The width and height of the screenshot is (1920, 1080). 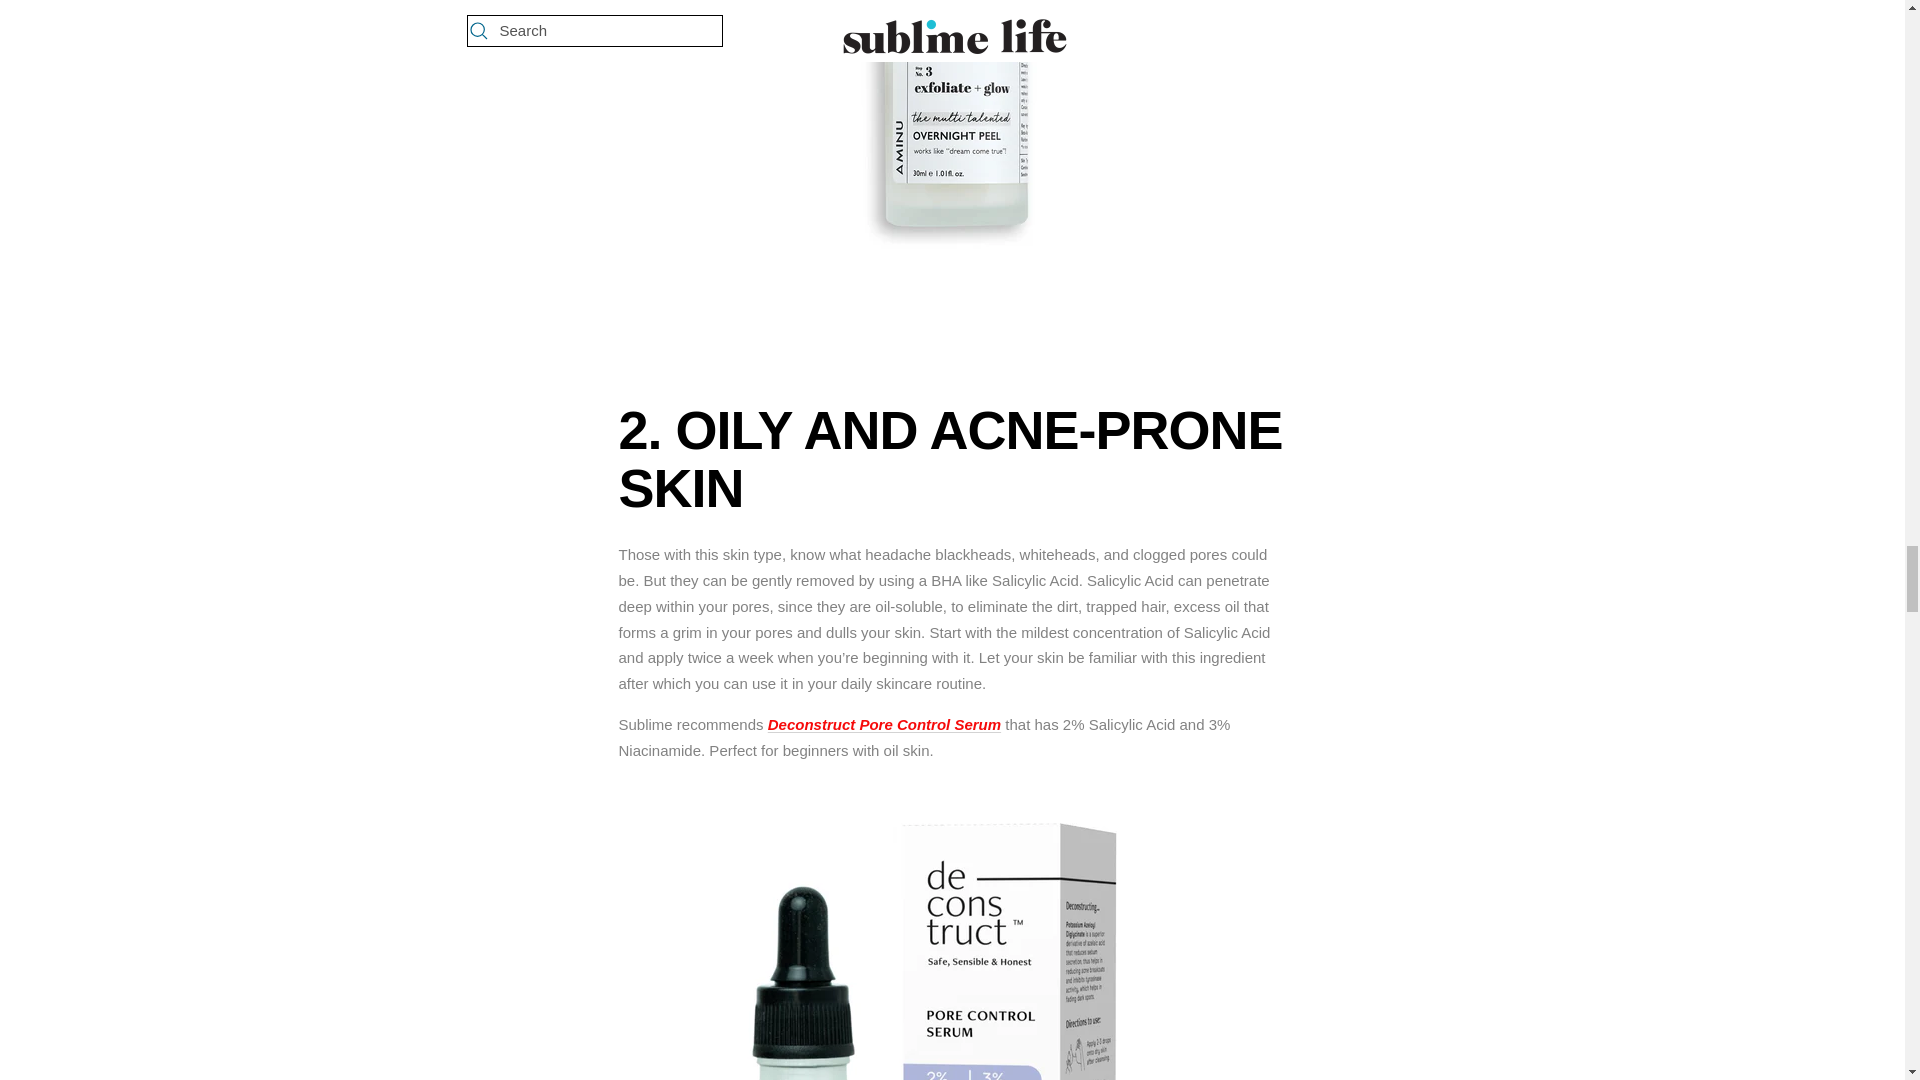 What do you see at coordinates (884, 724) in the screenshot?
I see `Deconstruct Pore Control Serum` at bounding box center [884, 724].